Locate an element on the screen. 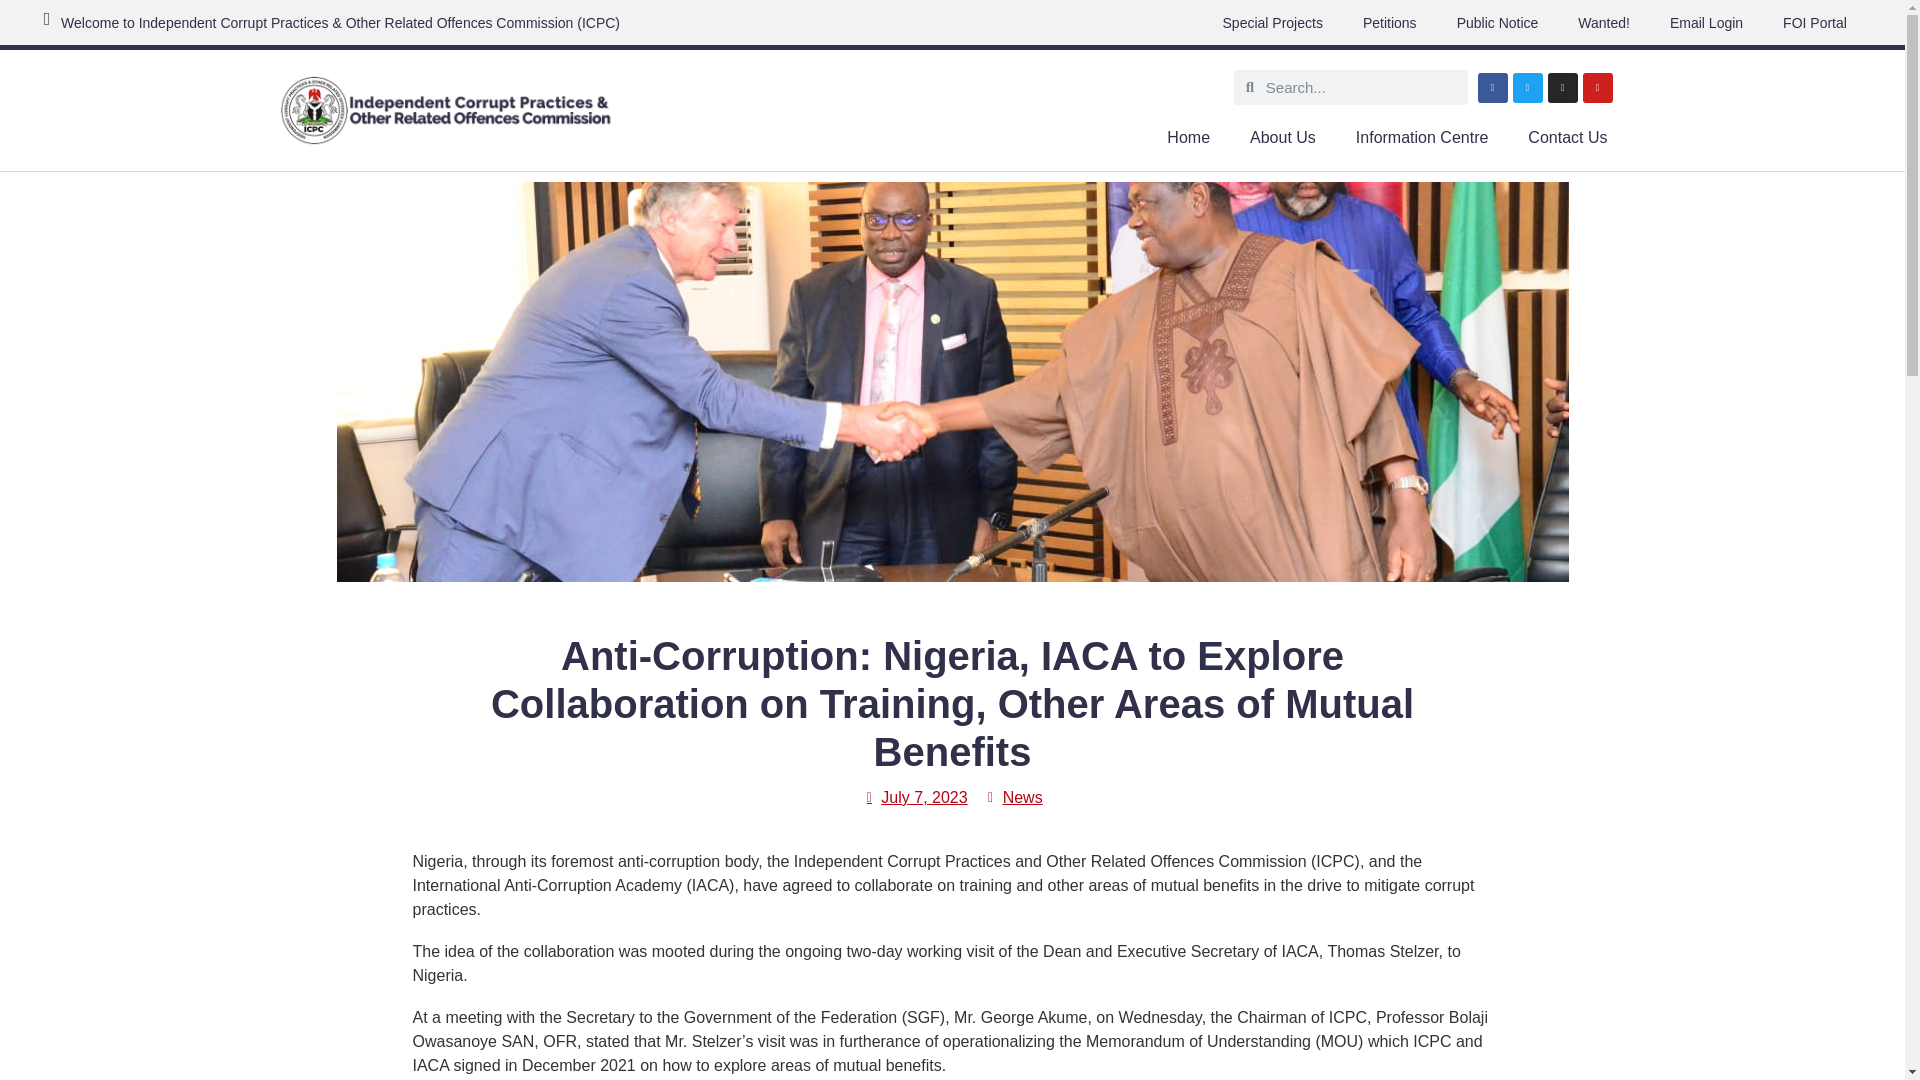 Image resolution: width=1920 pixels, height=1080 pixels. Special Projects is located at coordinates (1272, 22).